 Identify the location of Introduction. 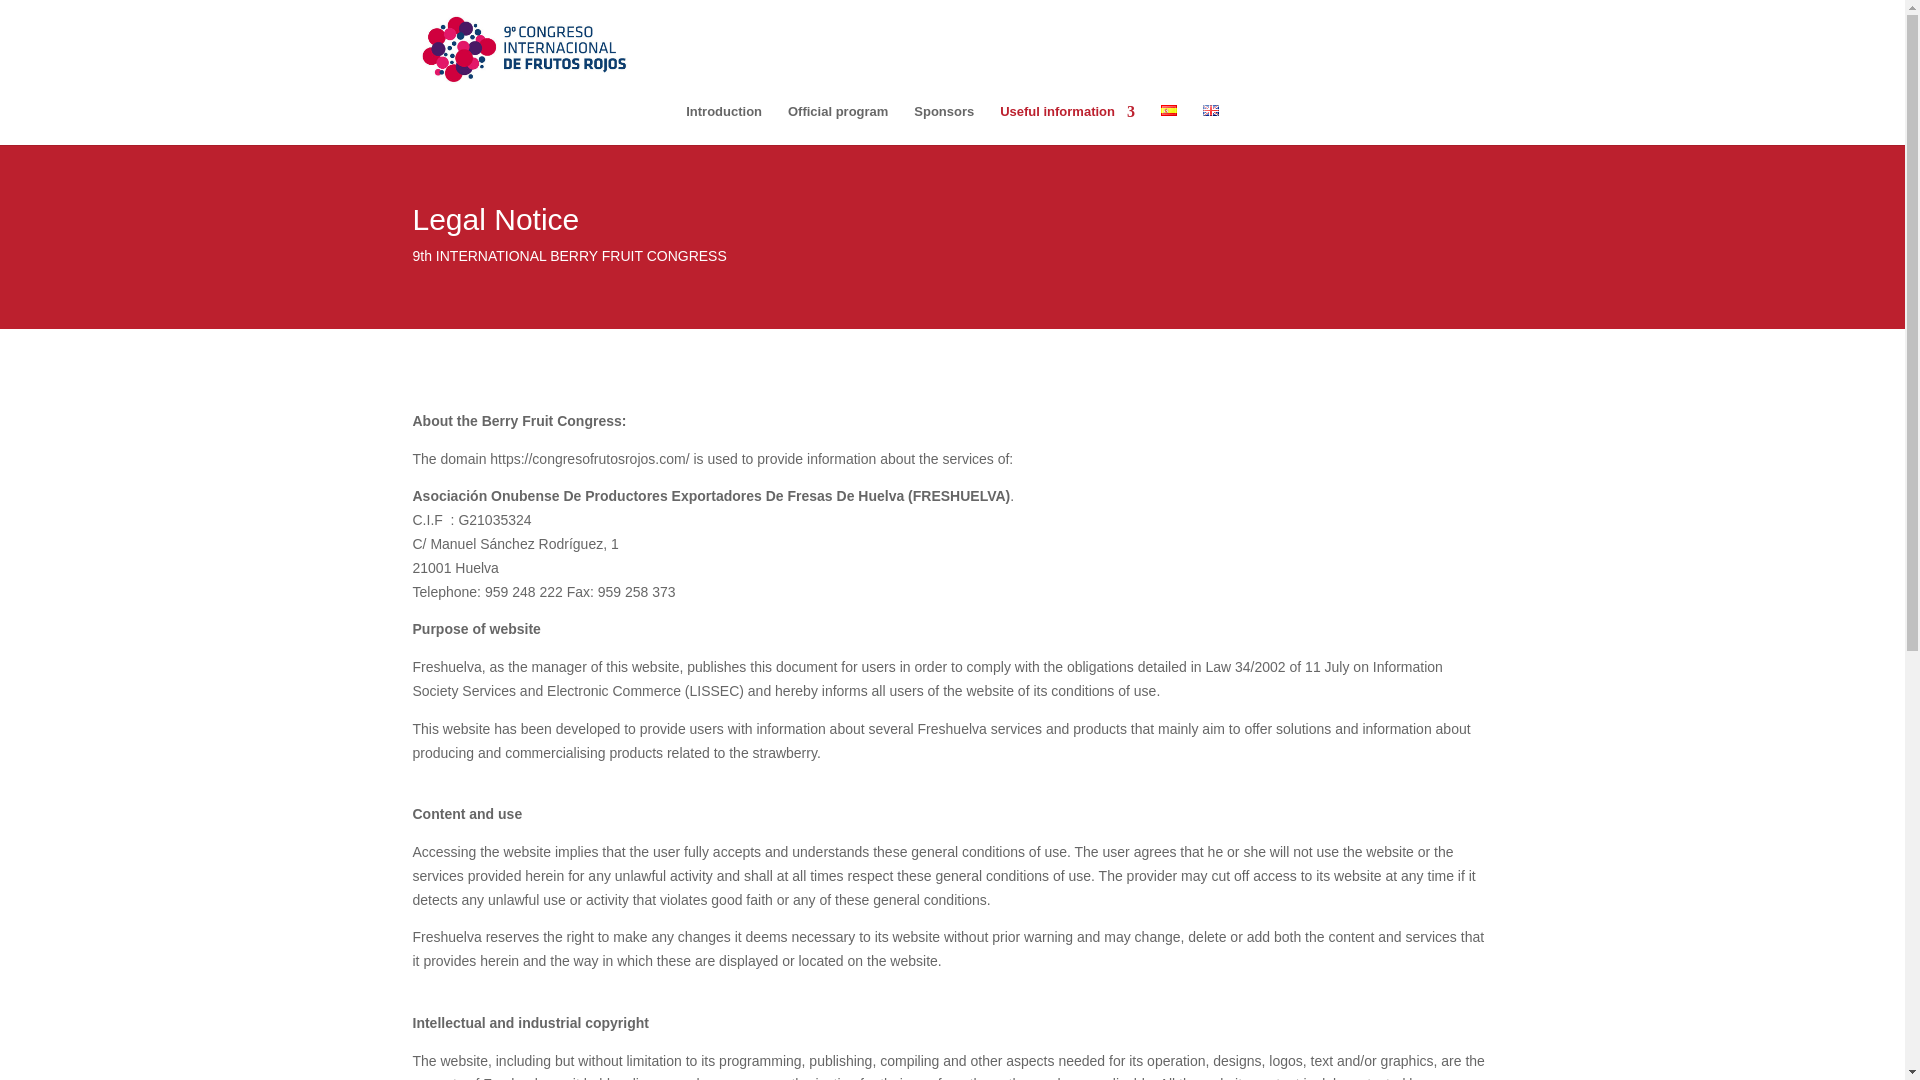
(724, 124).